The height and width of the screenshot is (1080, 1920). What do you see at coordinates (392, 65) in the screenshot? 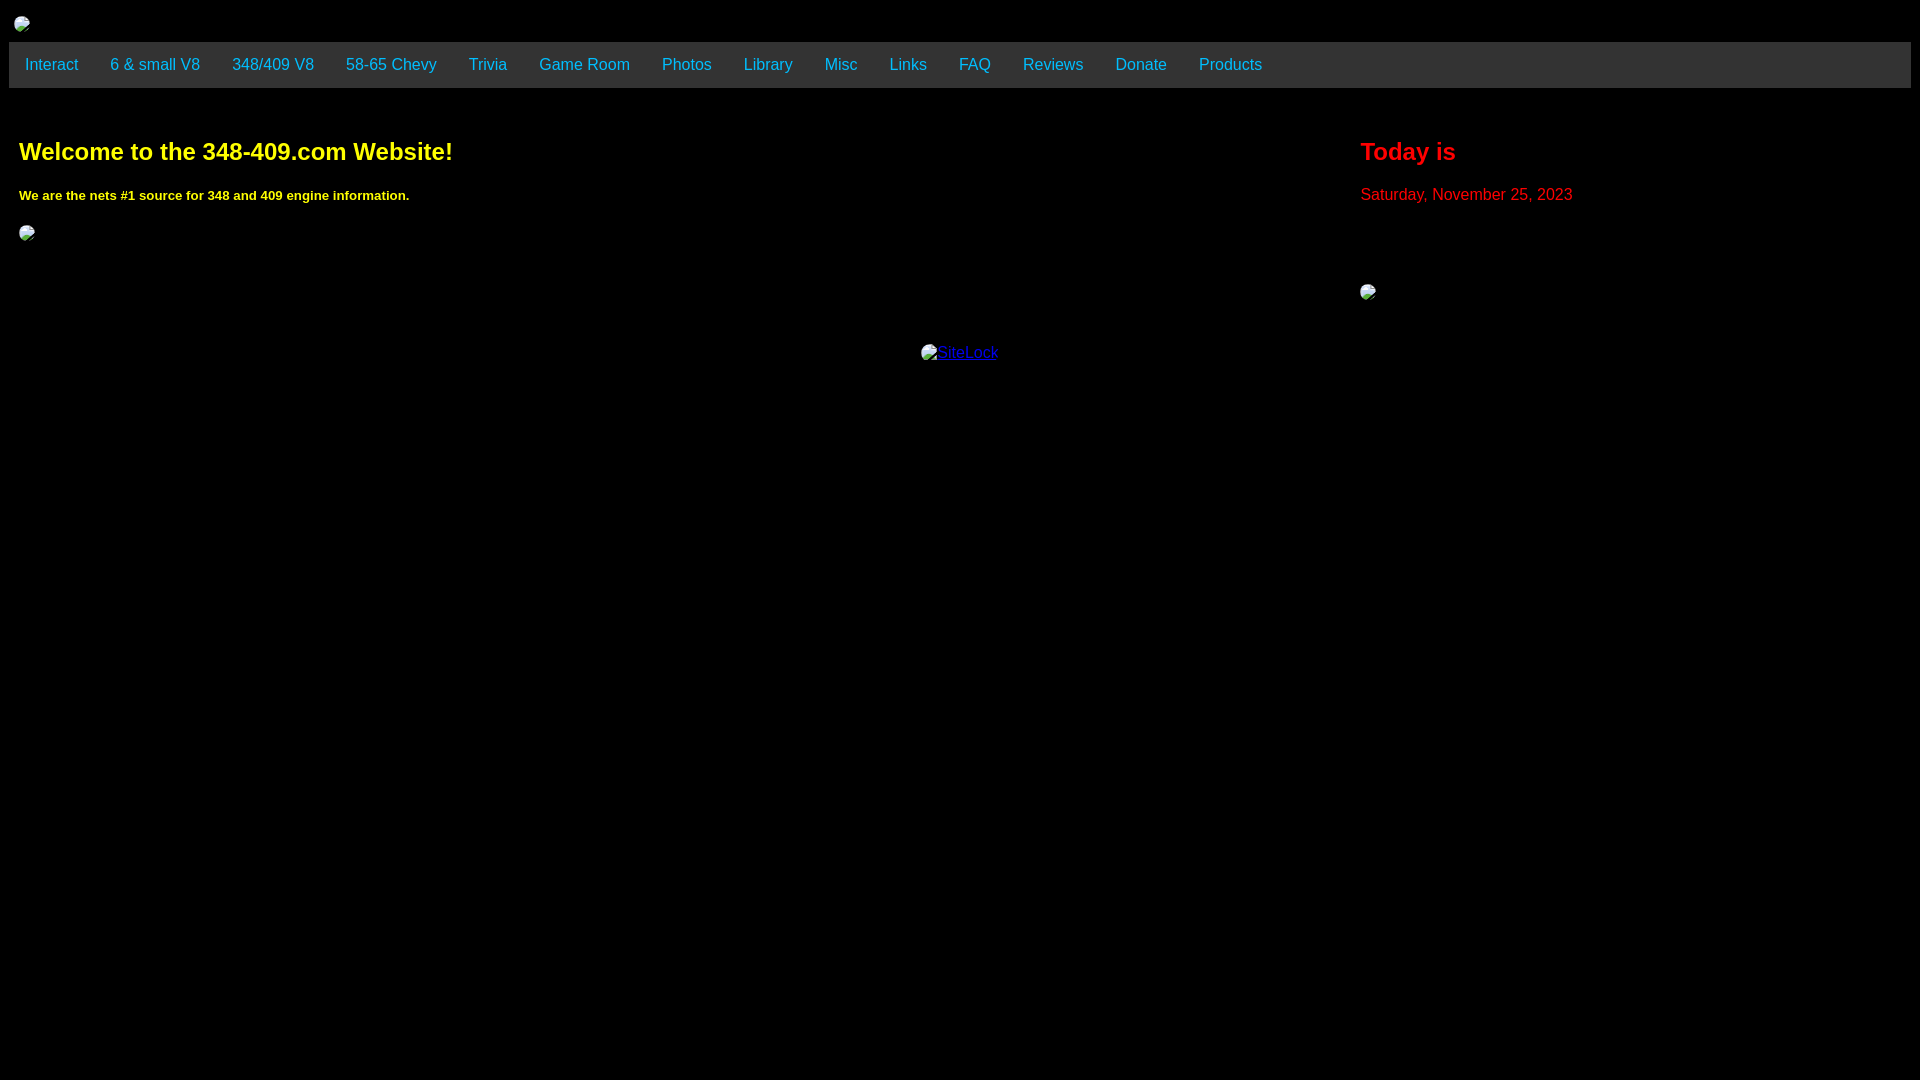
I see `58-65 Chevy` at bounding box center [392, 65].